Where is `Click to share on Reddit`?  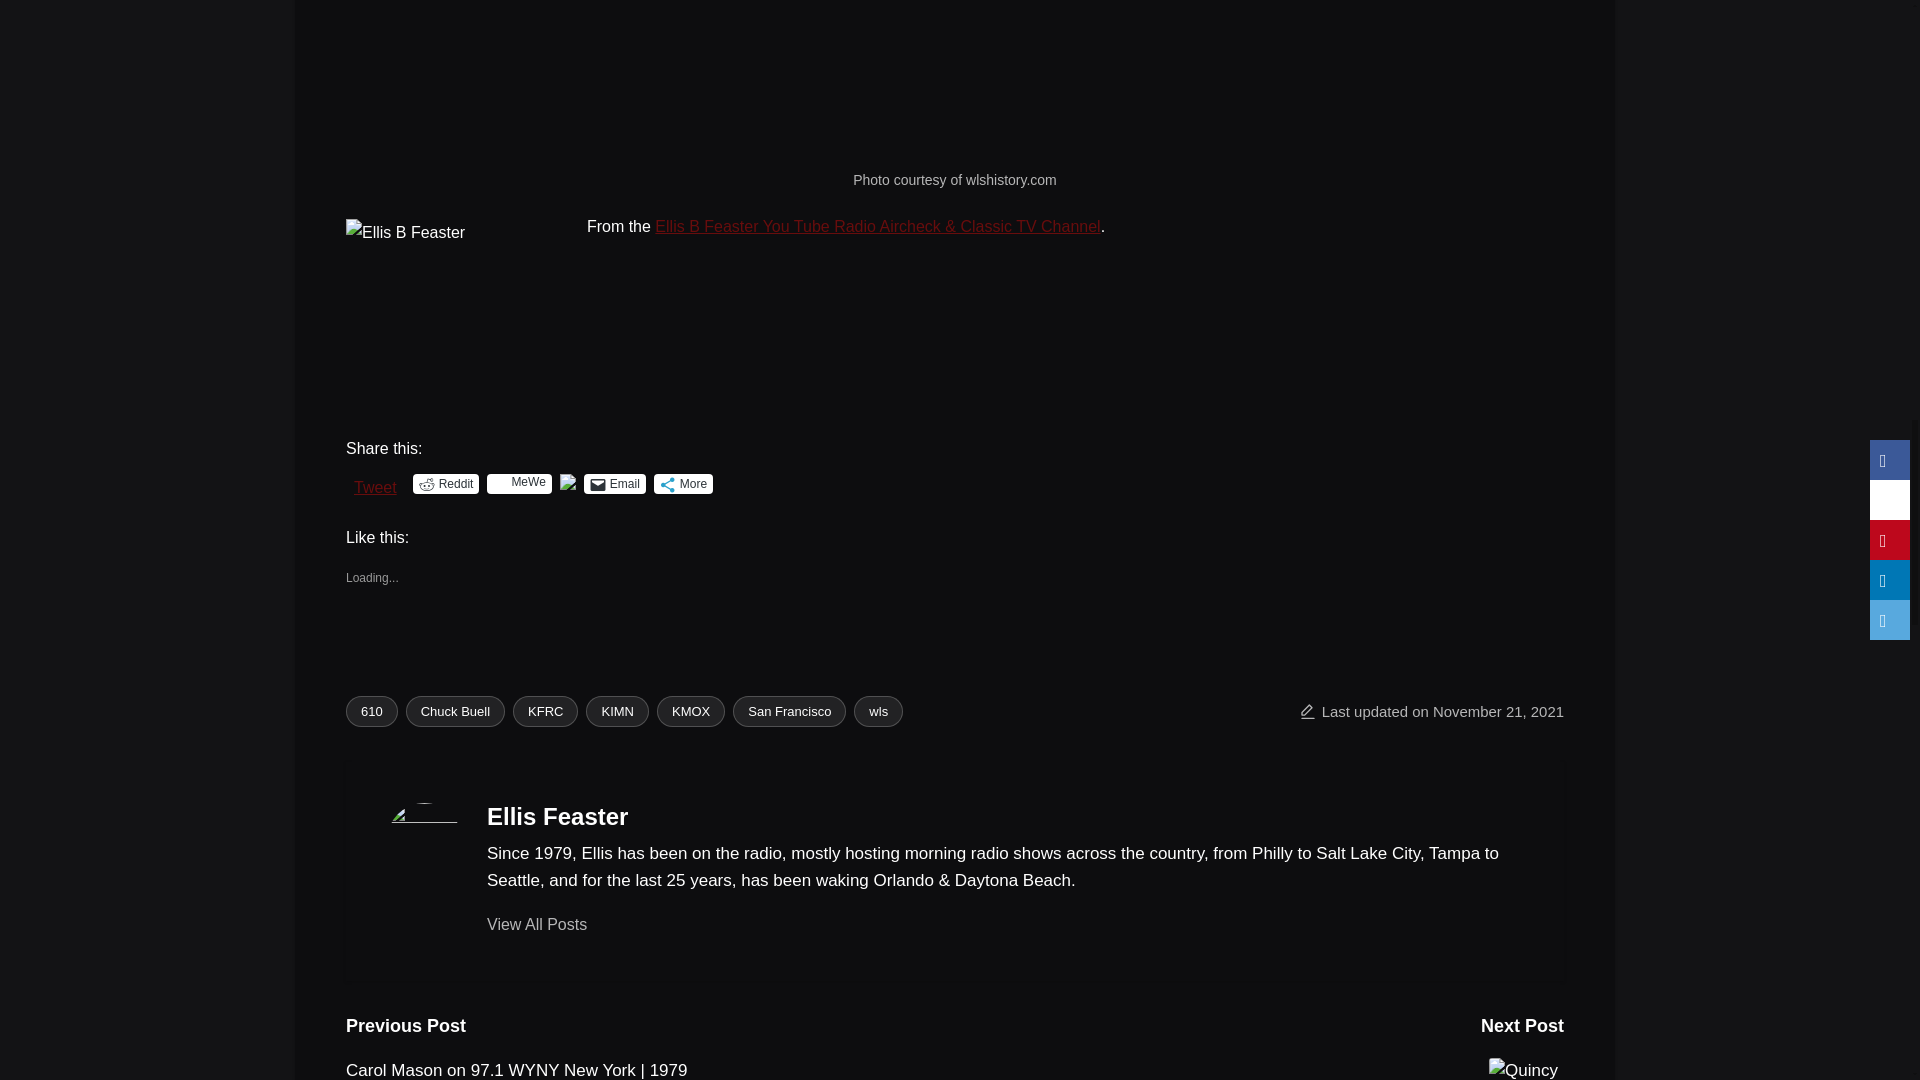
Click to share on Reddit is located at coordinates (446, 484).